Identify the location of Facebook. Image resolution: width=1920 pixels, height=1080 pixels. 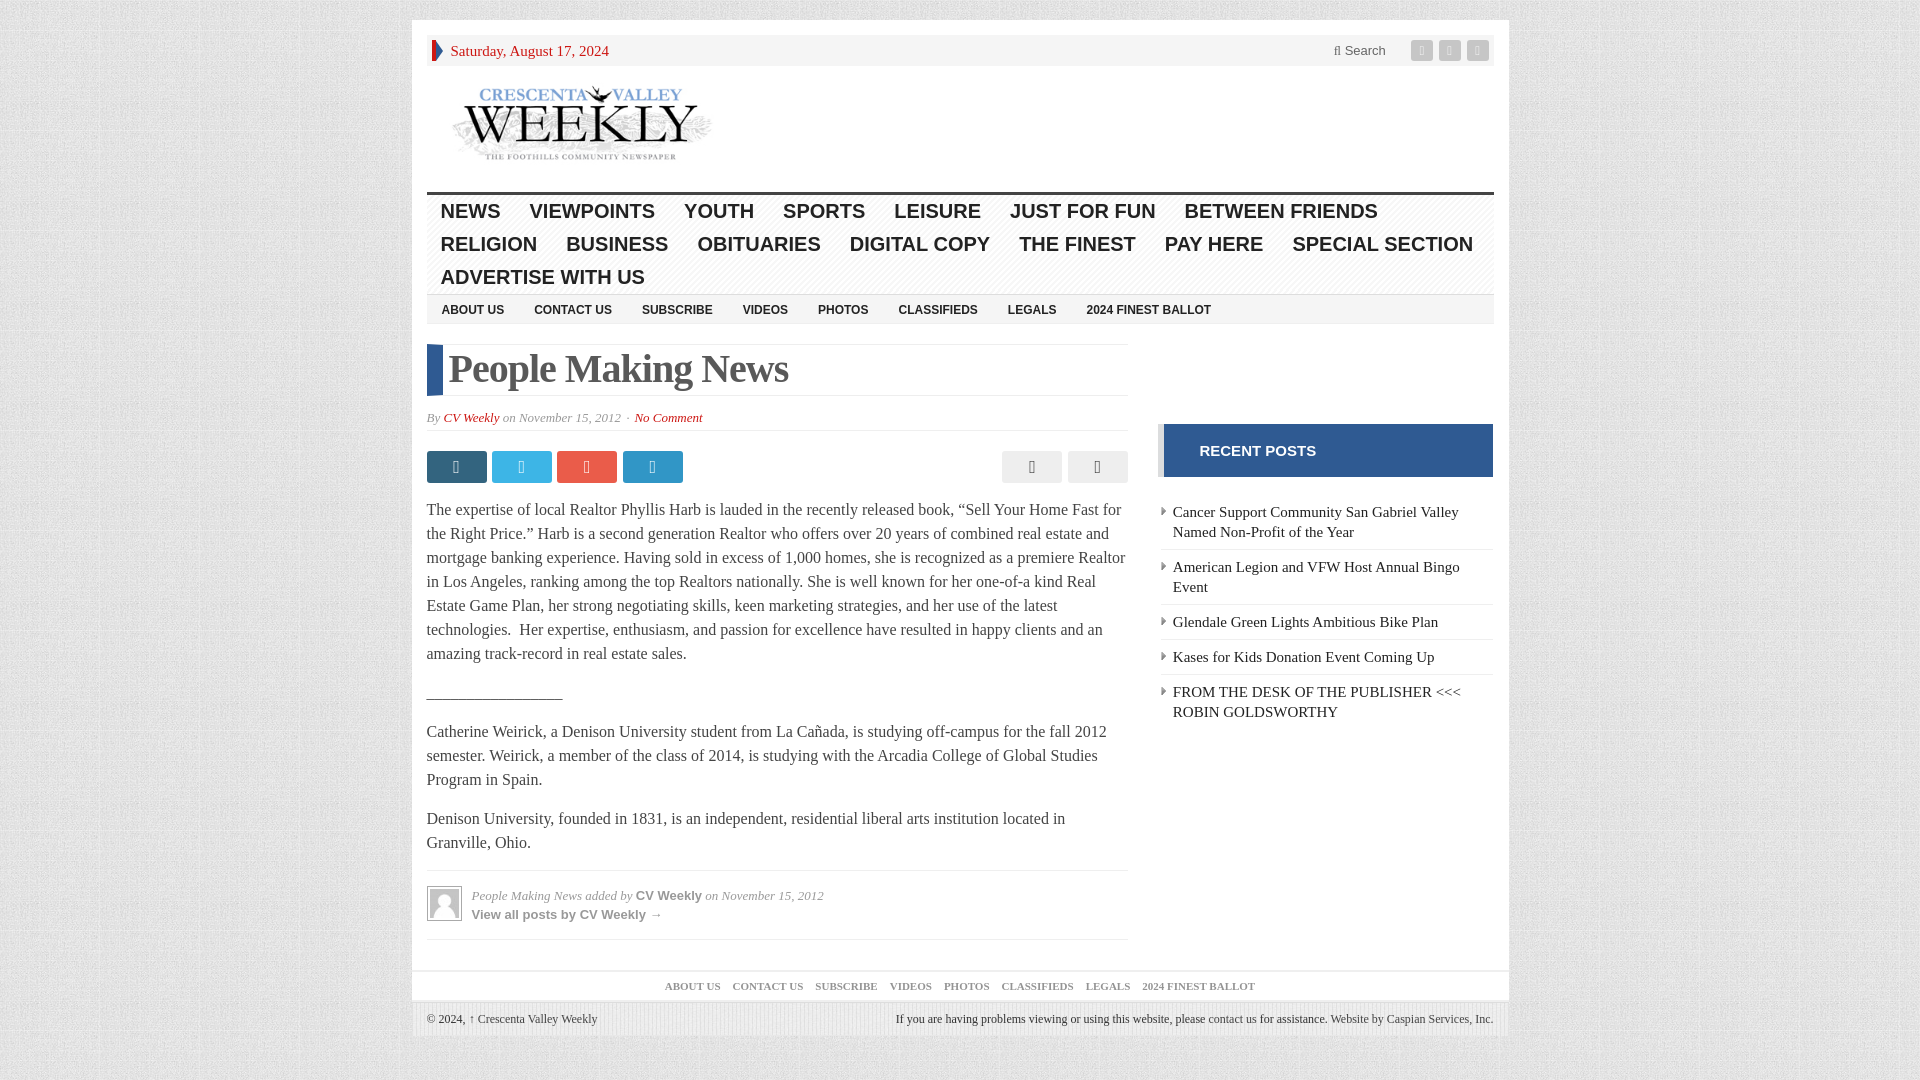
(1424, 50).